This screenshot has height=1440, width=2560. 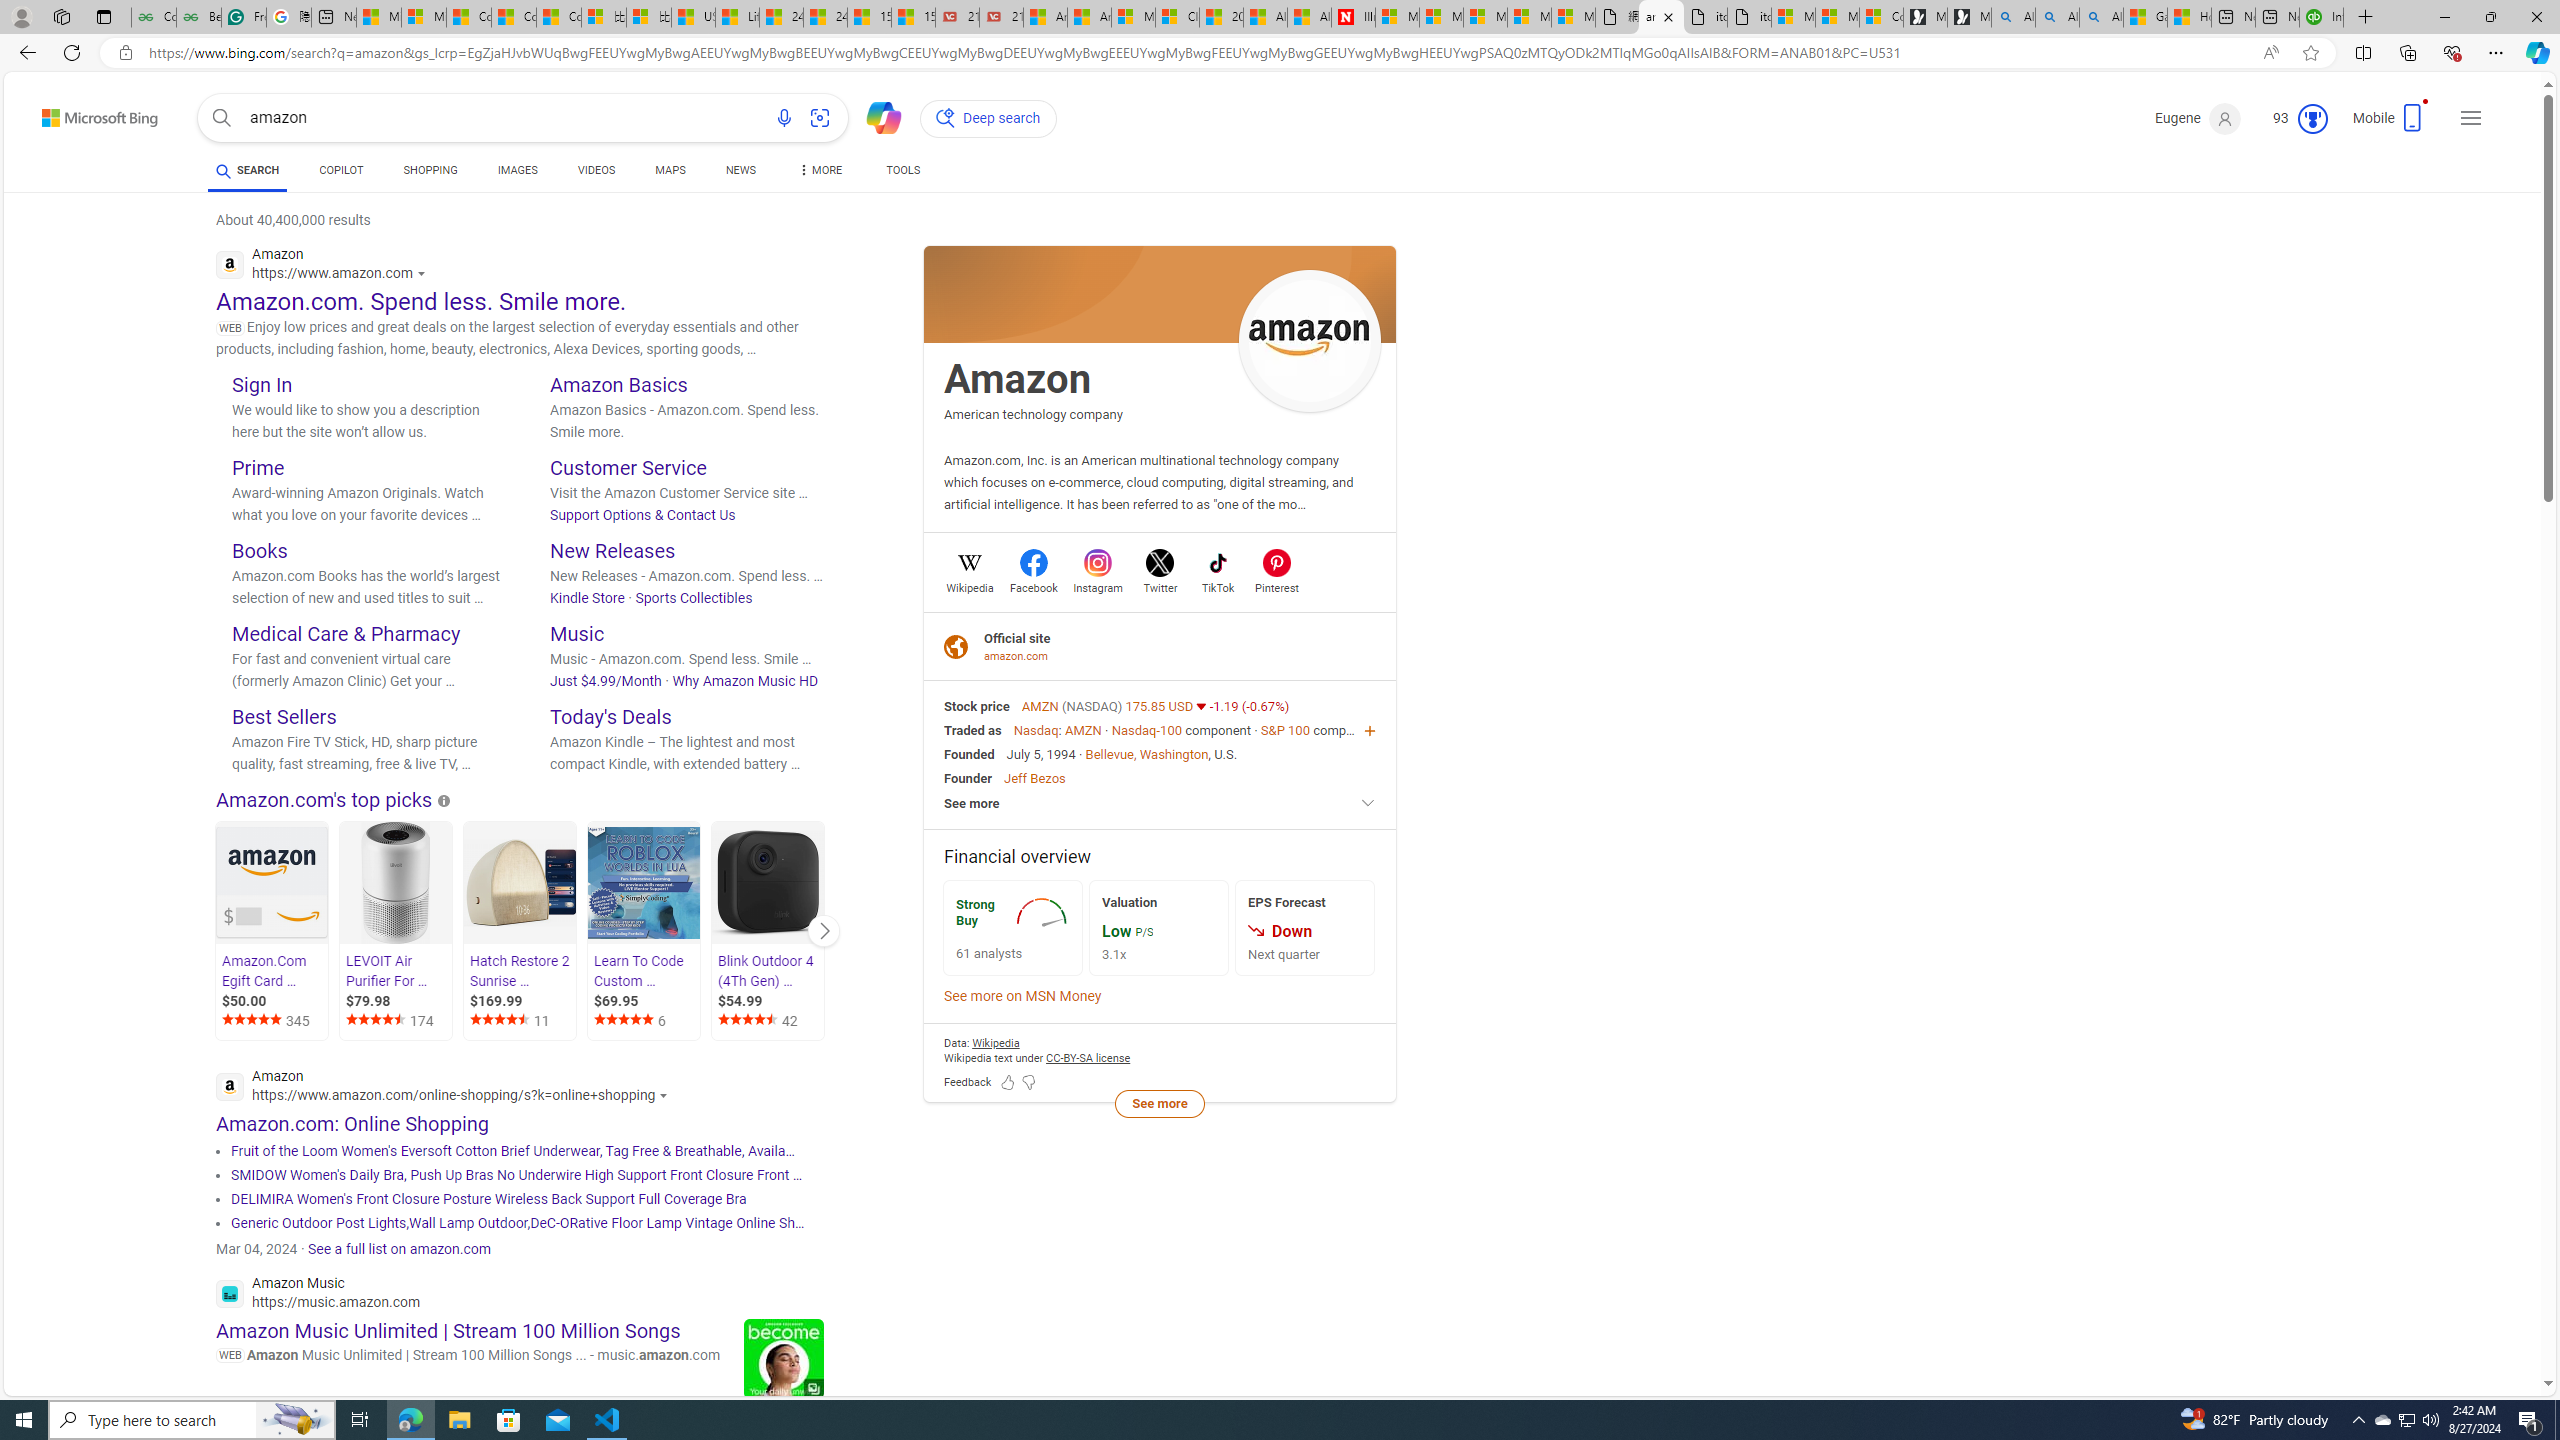 I want to click on 6, so click(x=646, y=1021).